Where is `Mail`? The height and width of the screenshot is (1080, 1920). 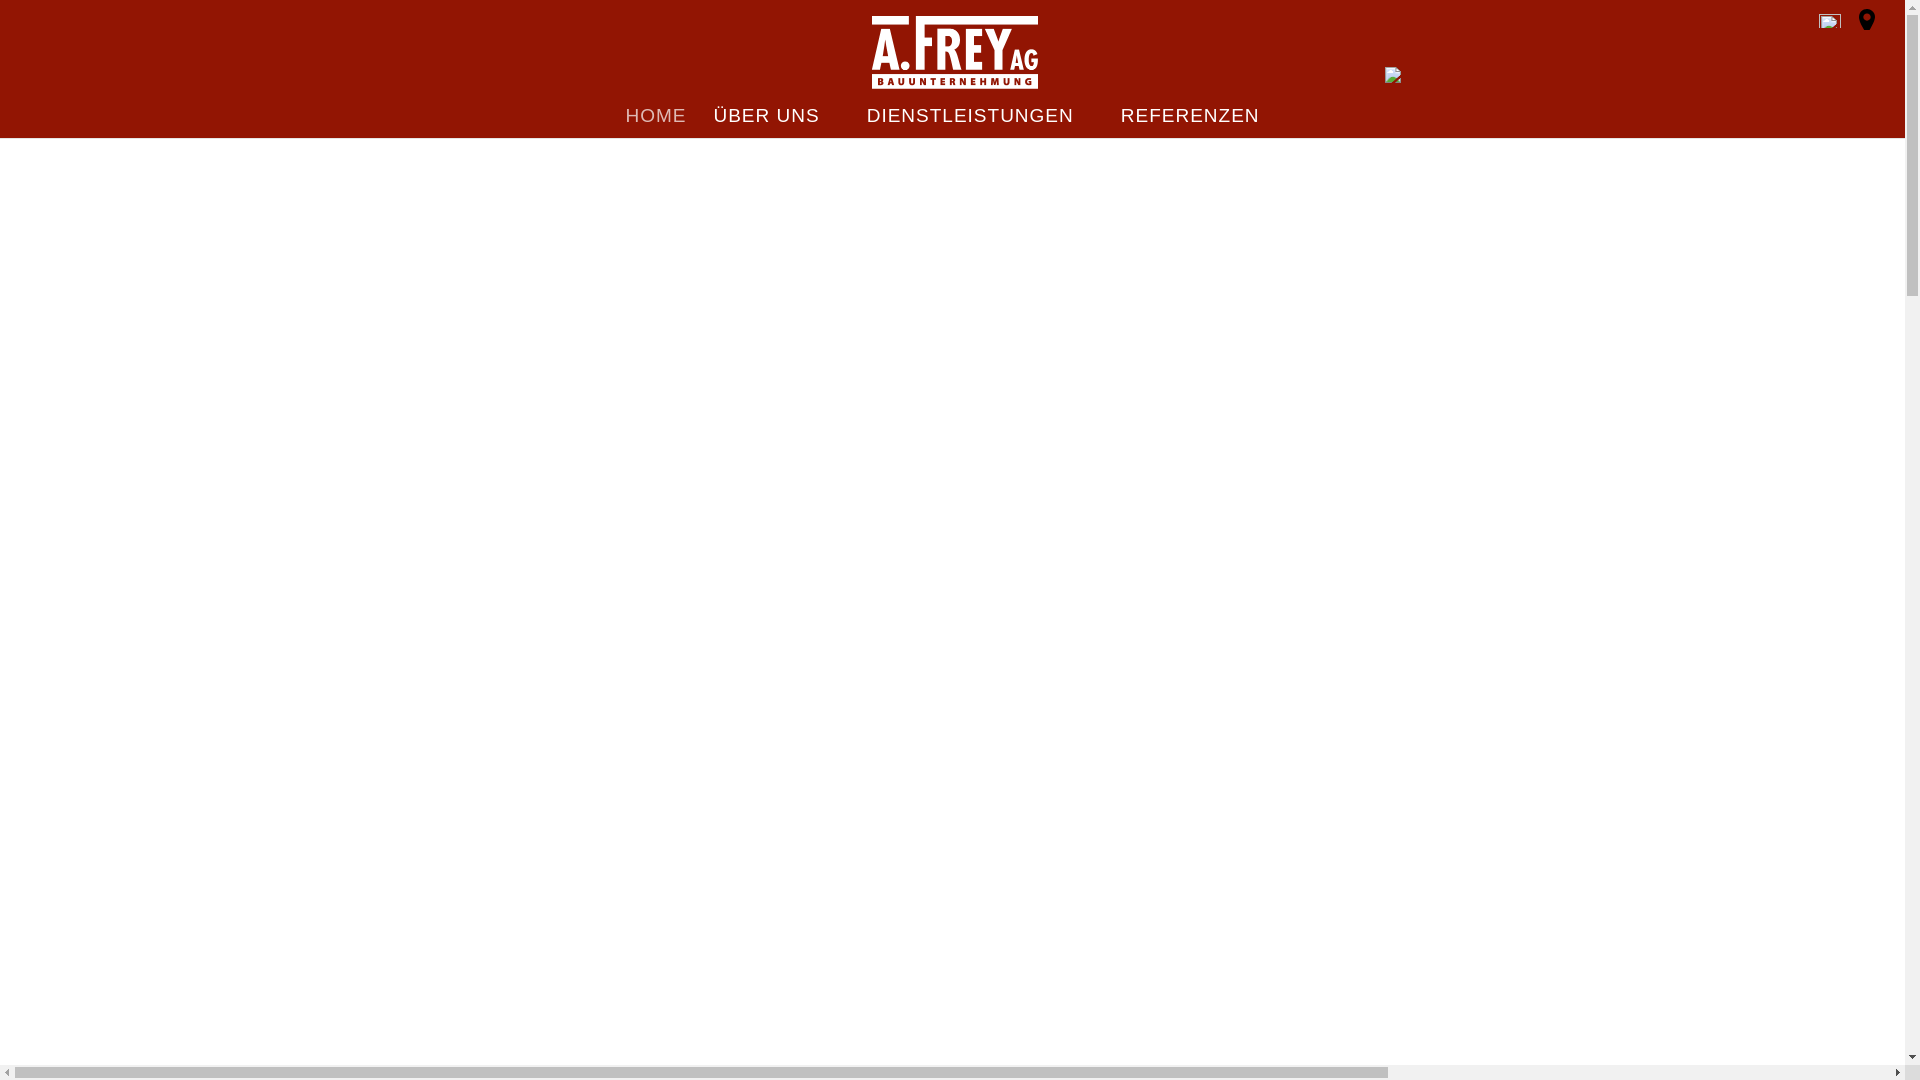
Mail is located at coordinates (1830, 26).